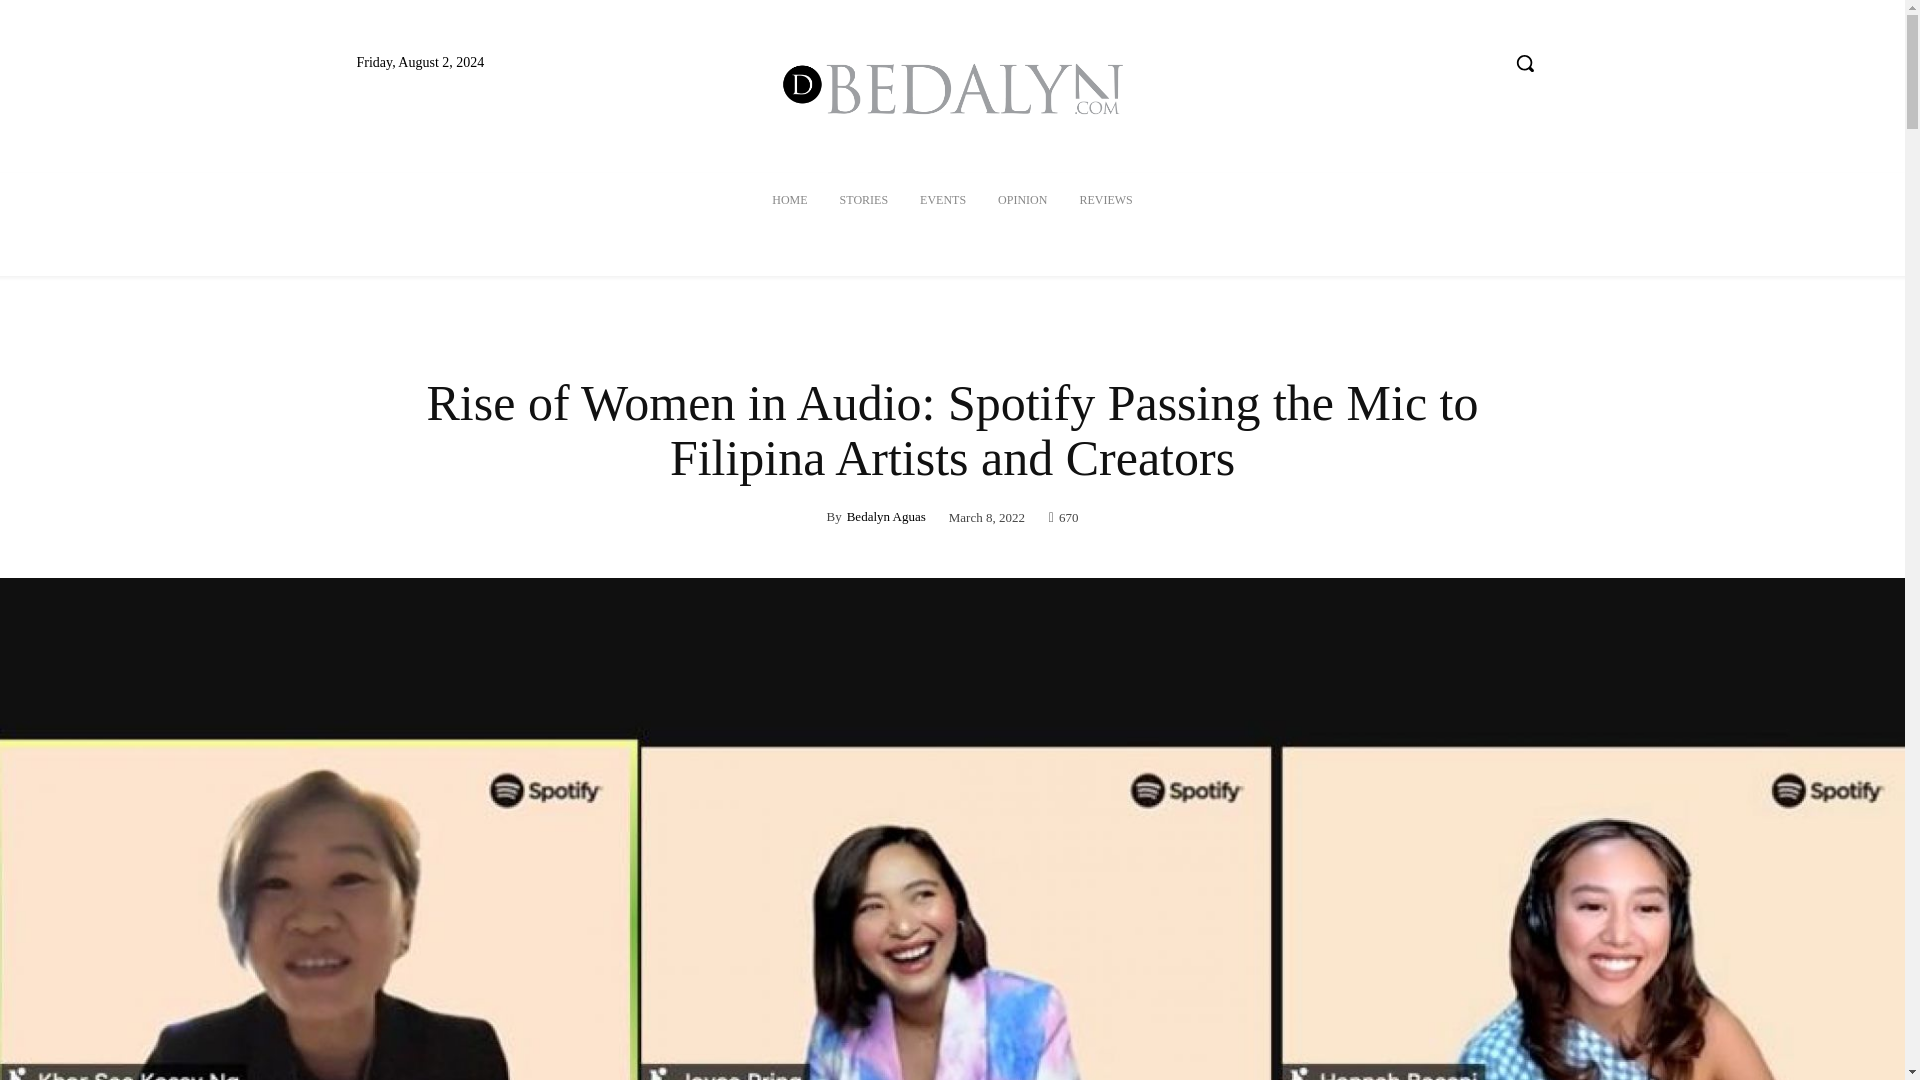 This screenshot has width=1920, height=1080. I want to click on STORIES, so click(864, 200).